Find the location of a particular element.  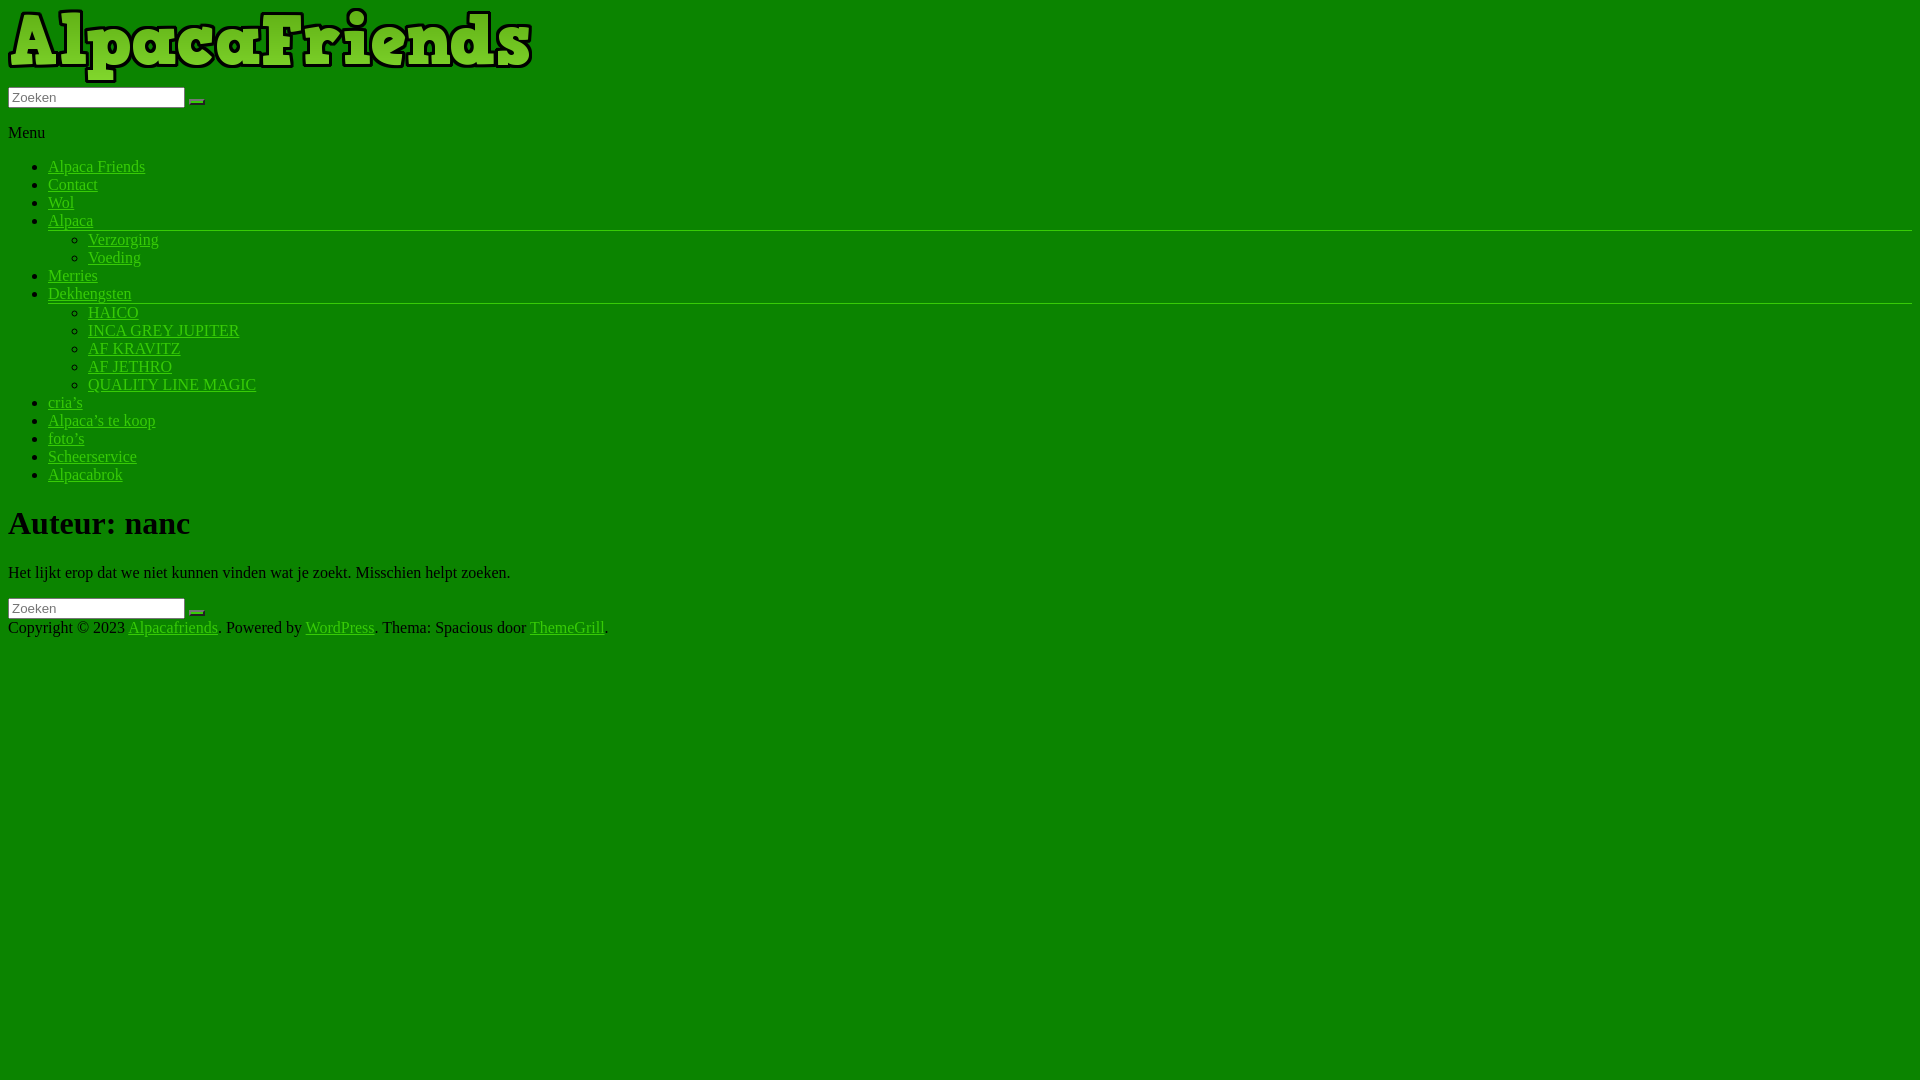

Voeding is located at coordinates (114, 258).